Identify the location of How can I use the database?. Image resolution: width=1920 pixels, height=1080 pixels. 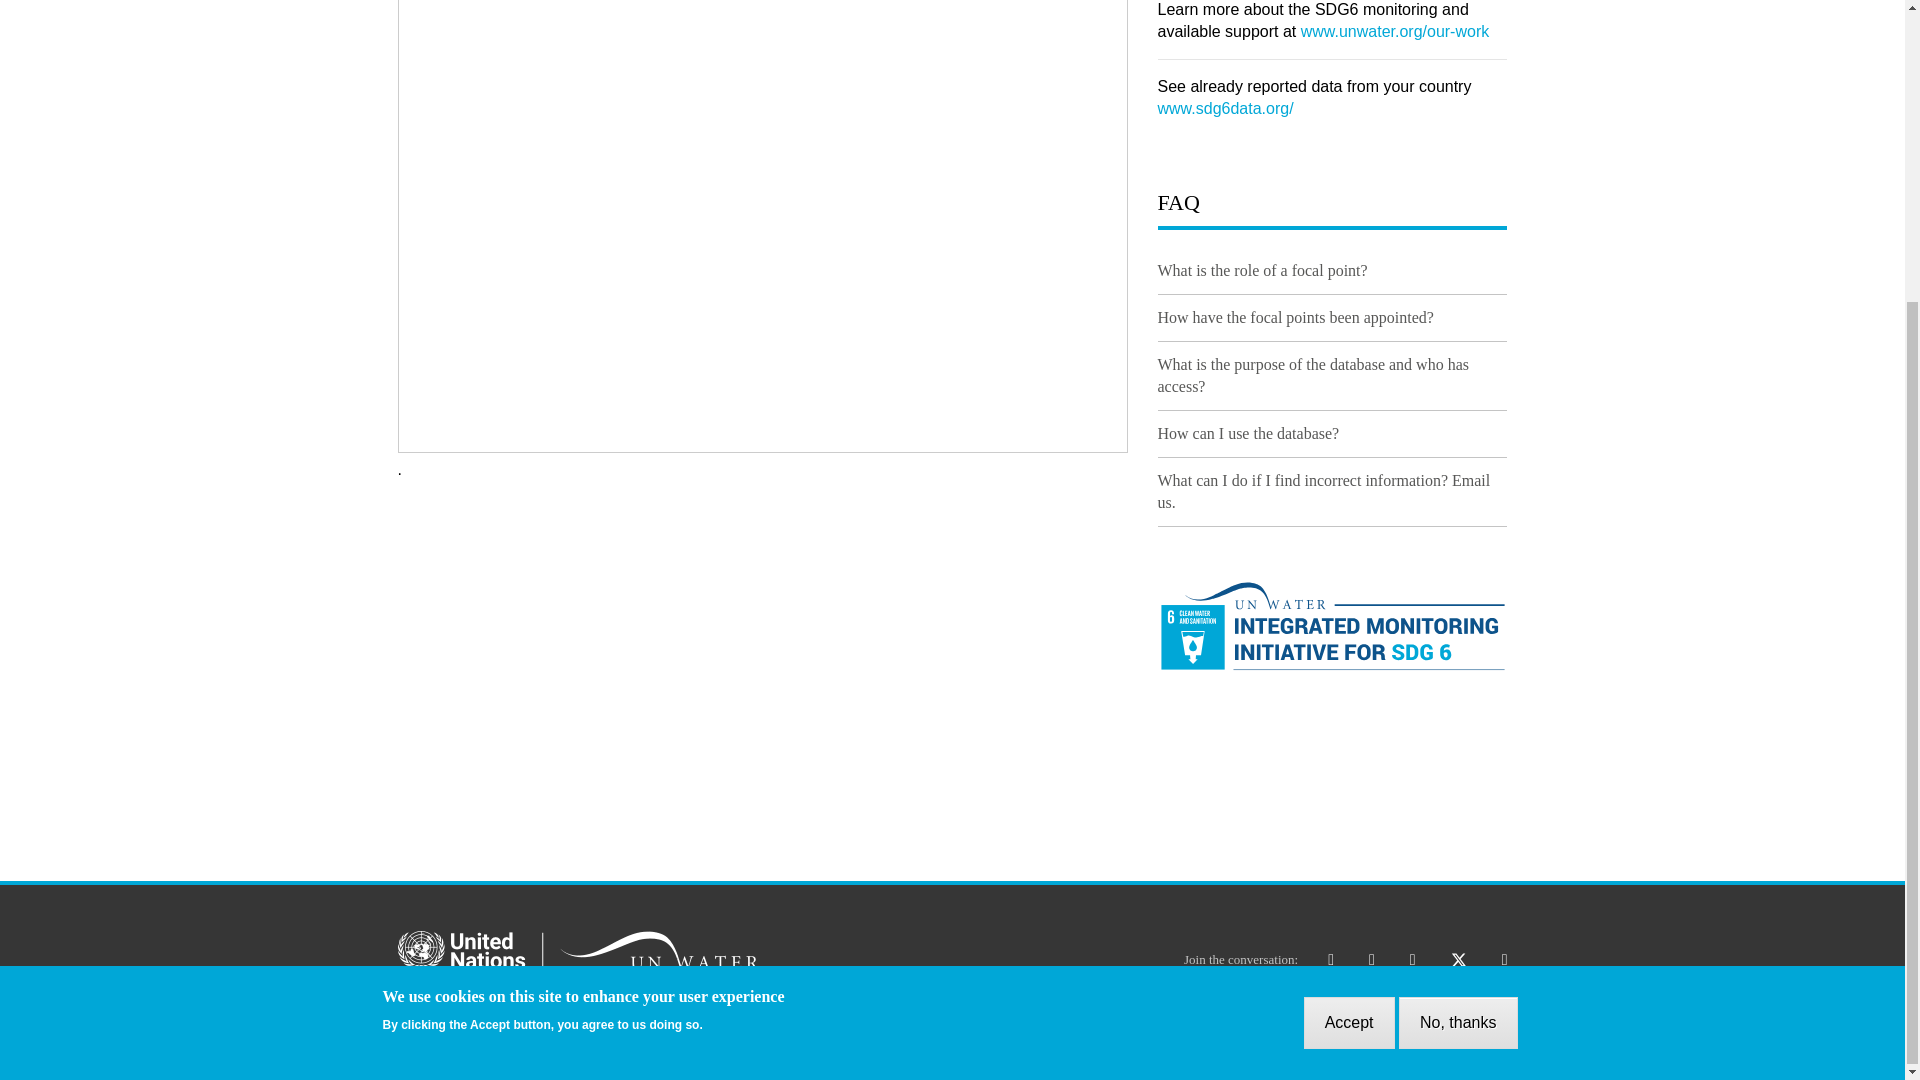
(1248, 433).